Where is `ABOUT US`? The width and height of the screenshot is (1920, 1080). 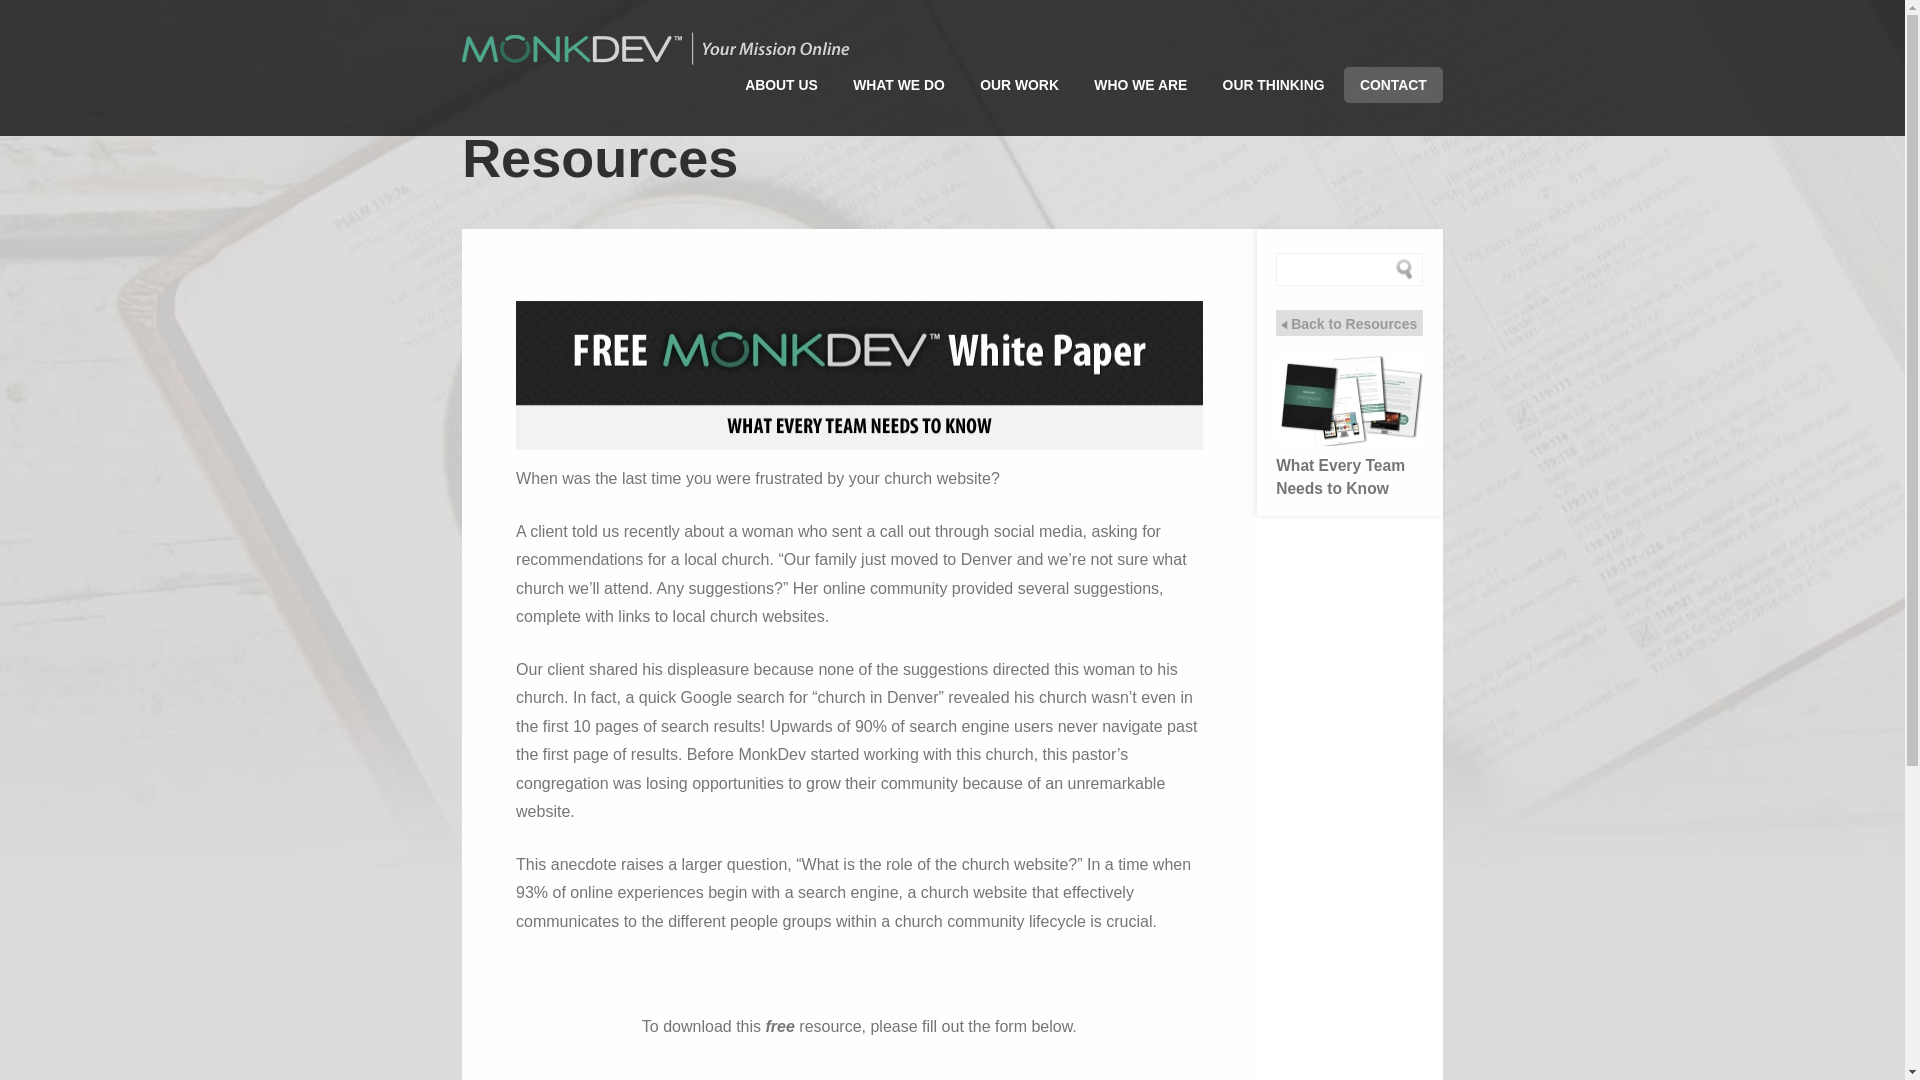 ABOUT US is located at coordinates (780, 84).